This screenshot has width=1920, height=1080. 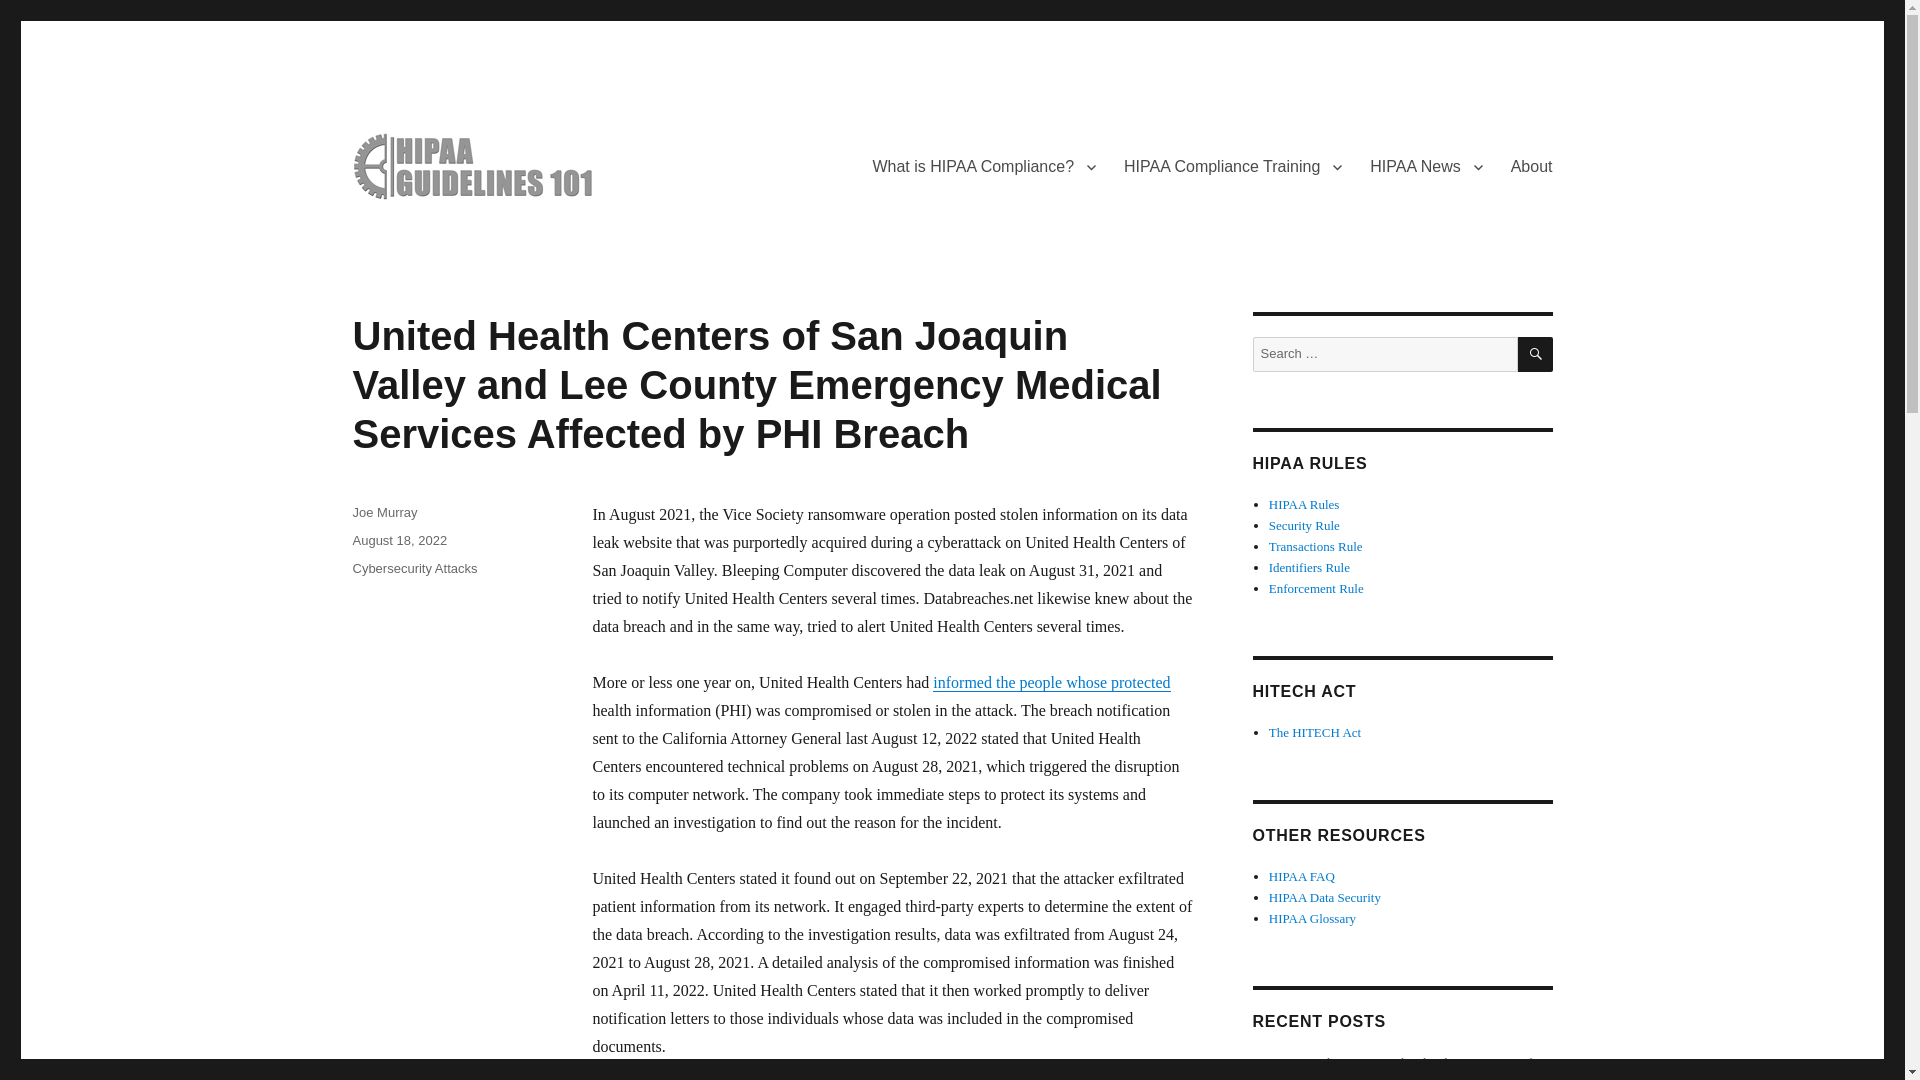 I want to click on Transactions Rule, so click(x=1316, y=546).